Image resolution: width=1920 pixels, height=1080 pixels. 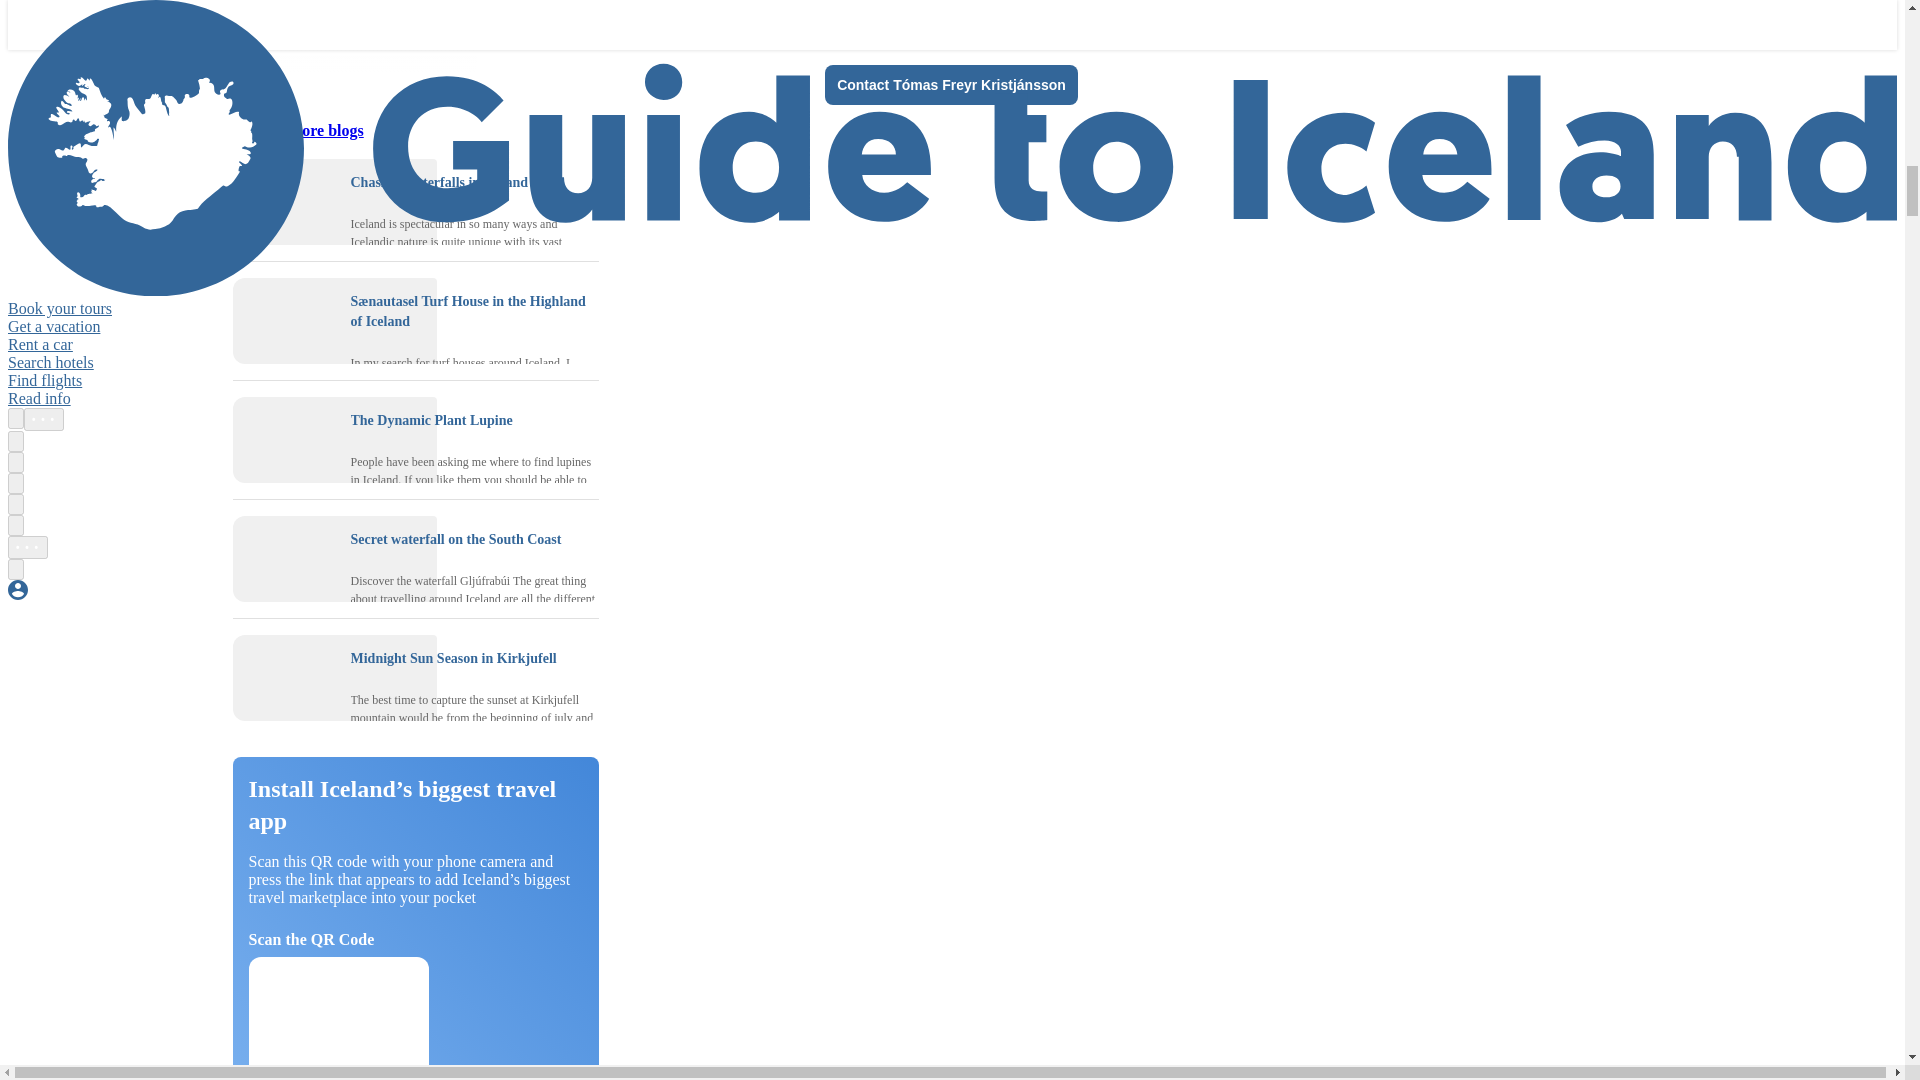 What do you see at coordinates (430, 420) in the screenshot?
I see `The Dynamic Plant Lupine` at bounding box center [430, 420].